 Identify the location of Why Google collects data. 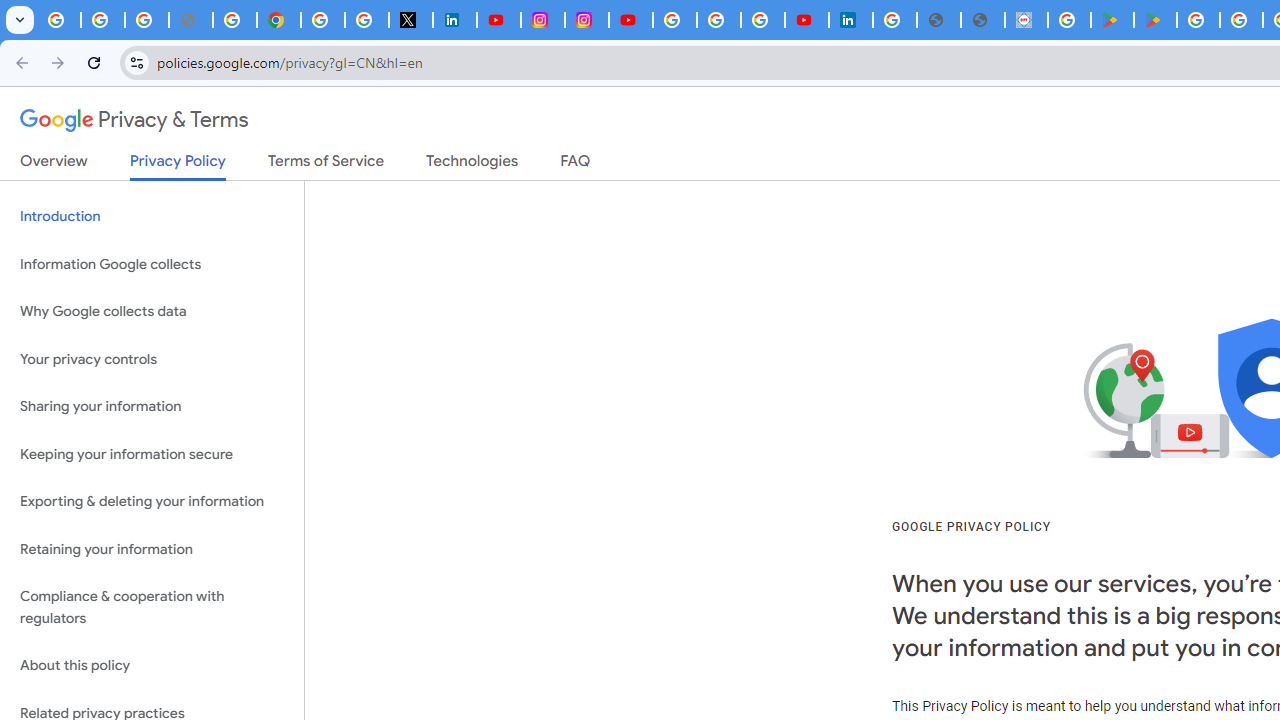
(152, 312).